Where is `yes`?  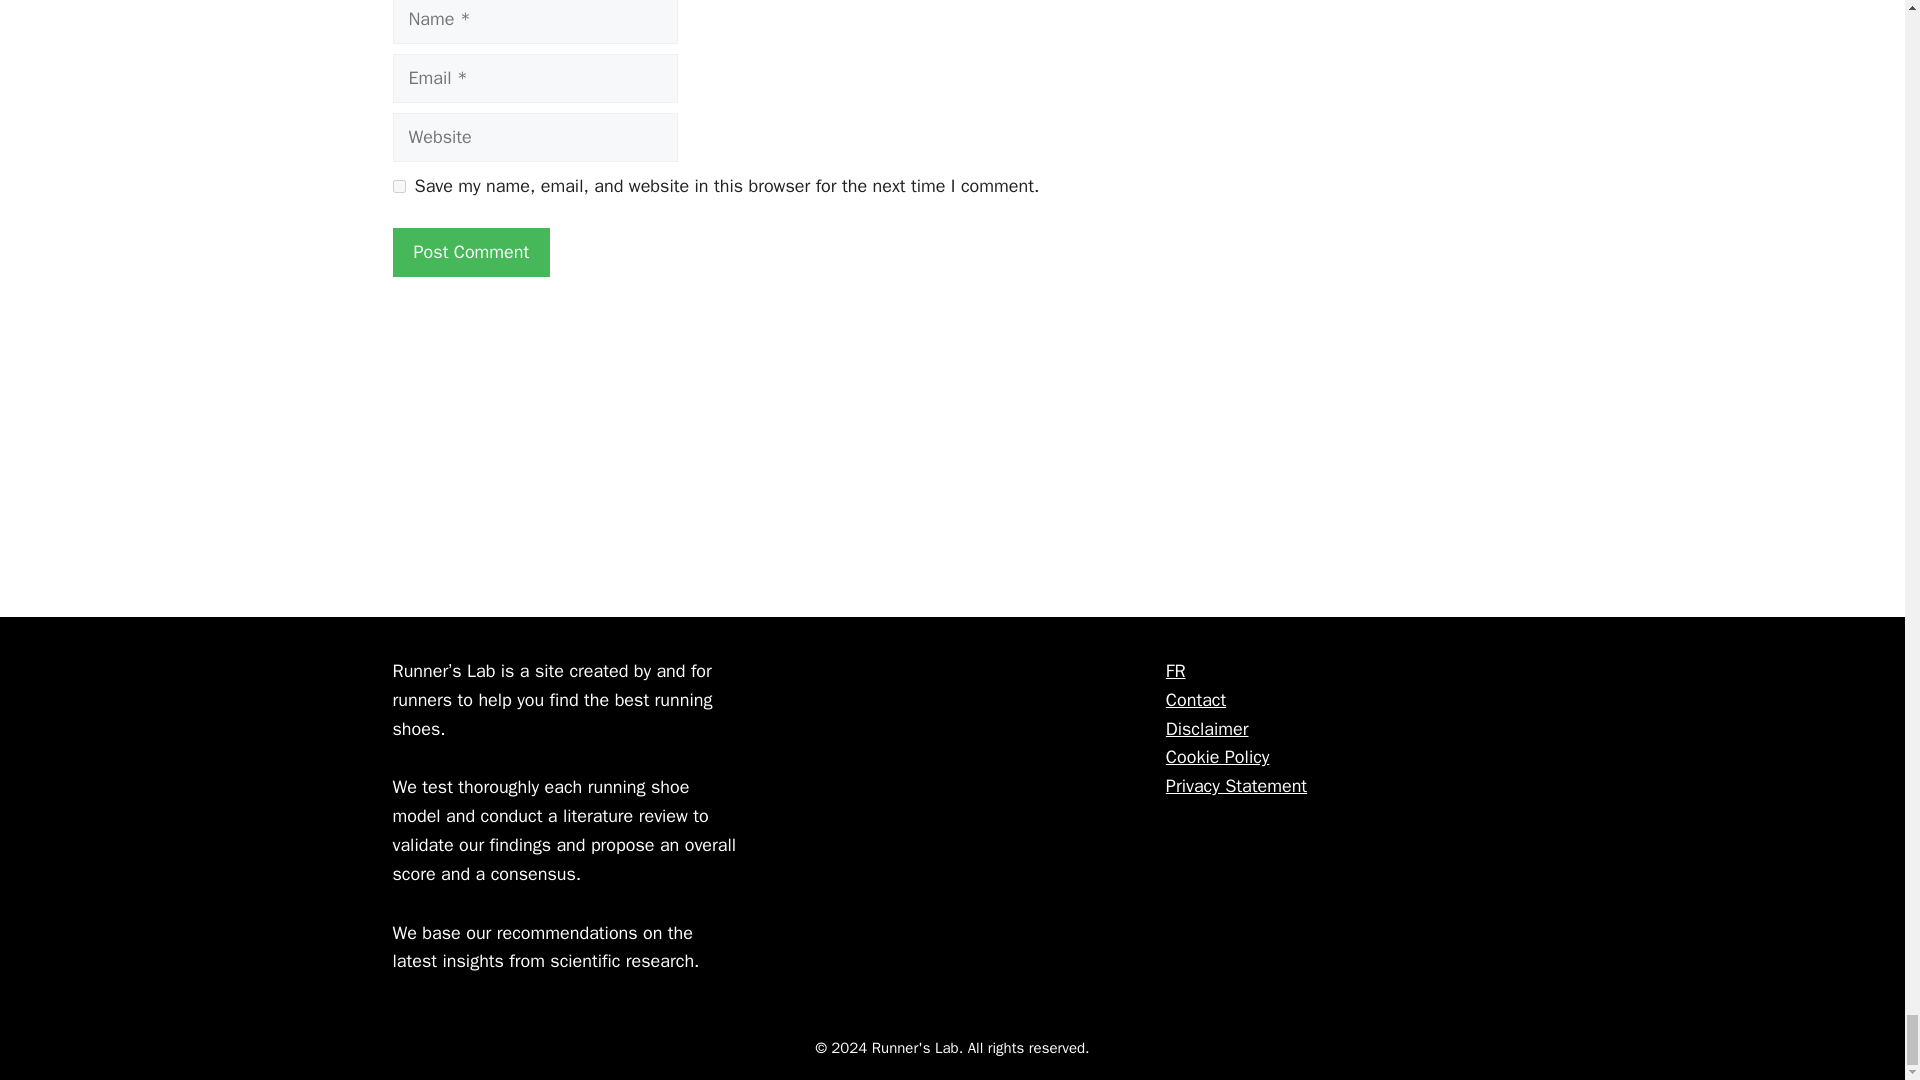
yes is located at coordinates (398, 186).